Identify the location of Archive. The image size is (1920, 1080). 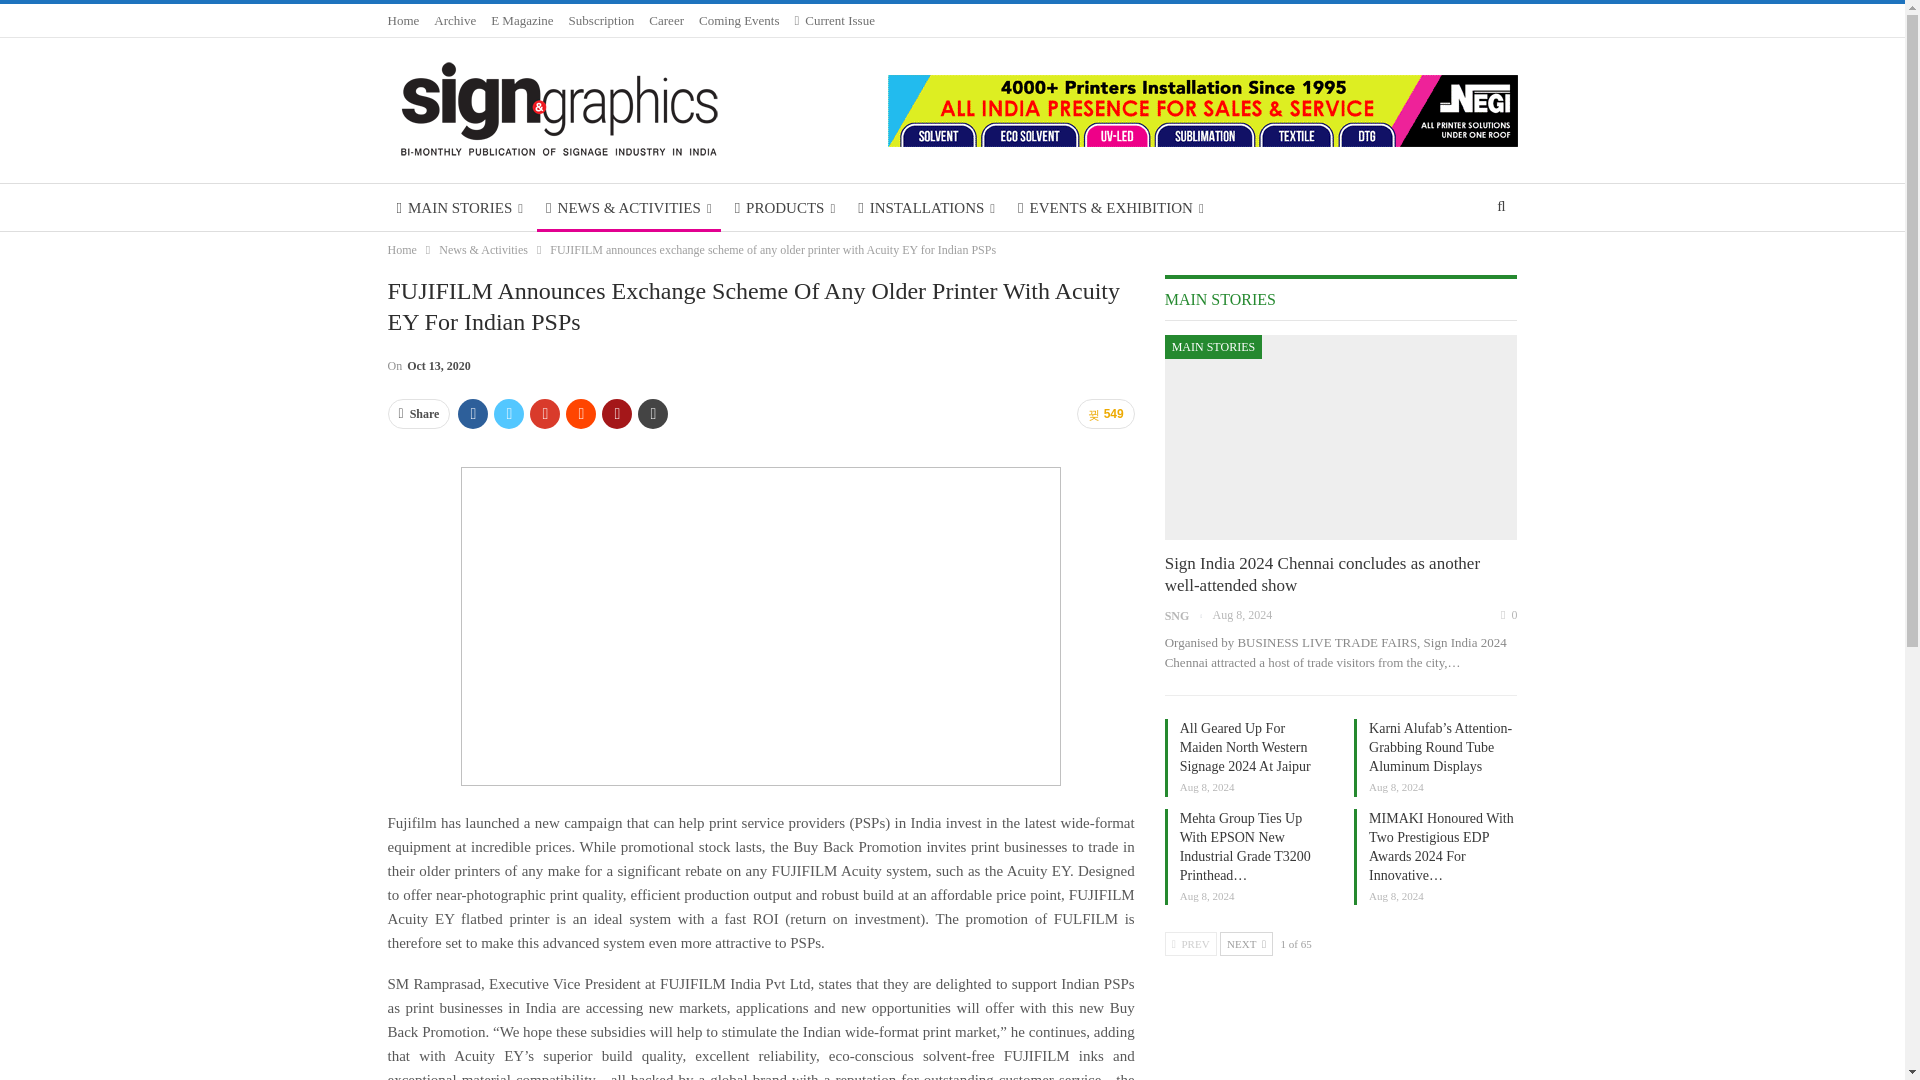
(454, 20).